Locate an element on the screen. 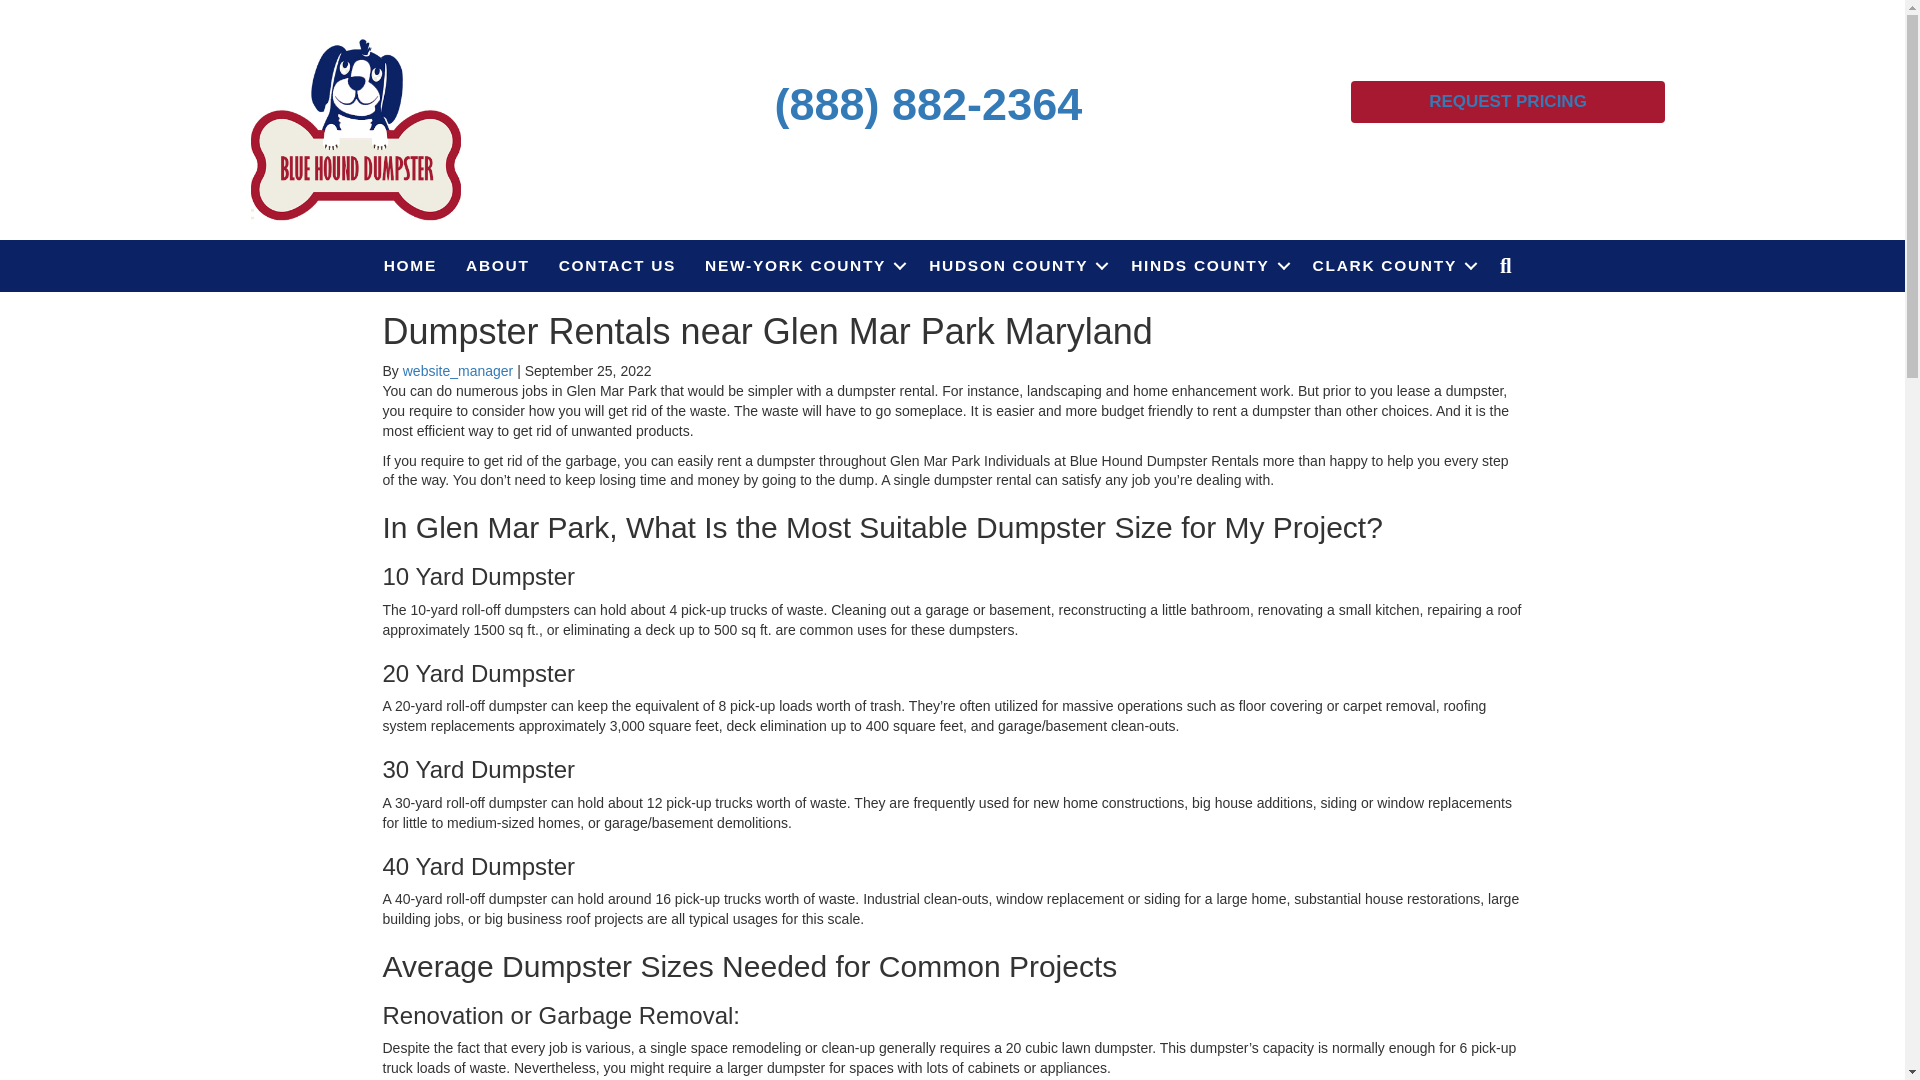 Image resolution: width=1920 pixels, height=1080 pixels. bluehounddumpster is located at coordinates (356, 127).